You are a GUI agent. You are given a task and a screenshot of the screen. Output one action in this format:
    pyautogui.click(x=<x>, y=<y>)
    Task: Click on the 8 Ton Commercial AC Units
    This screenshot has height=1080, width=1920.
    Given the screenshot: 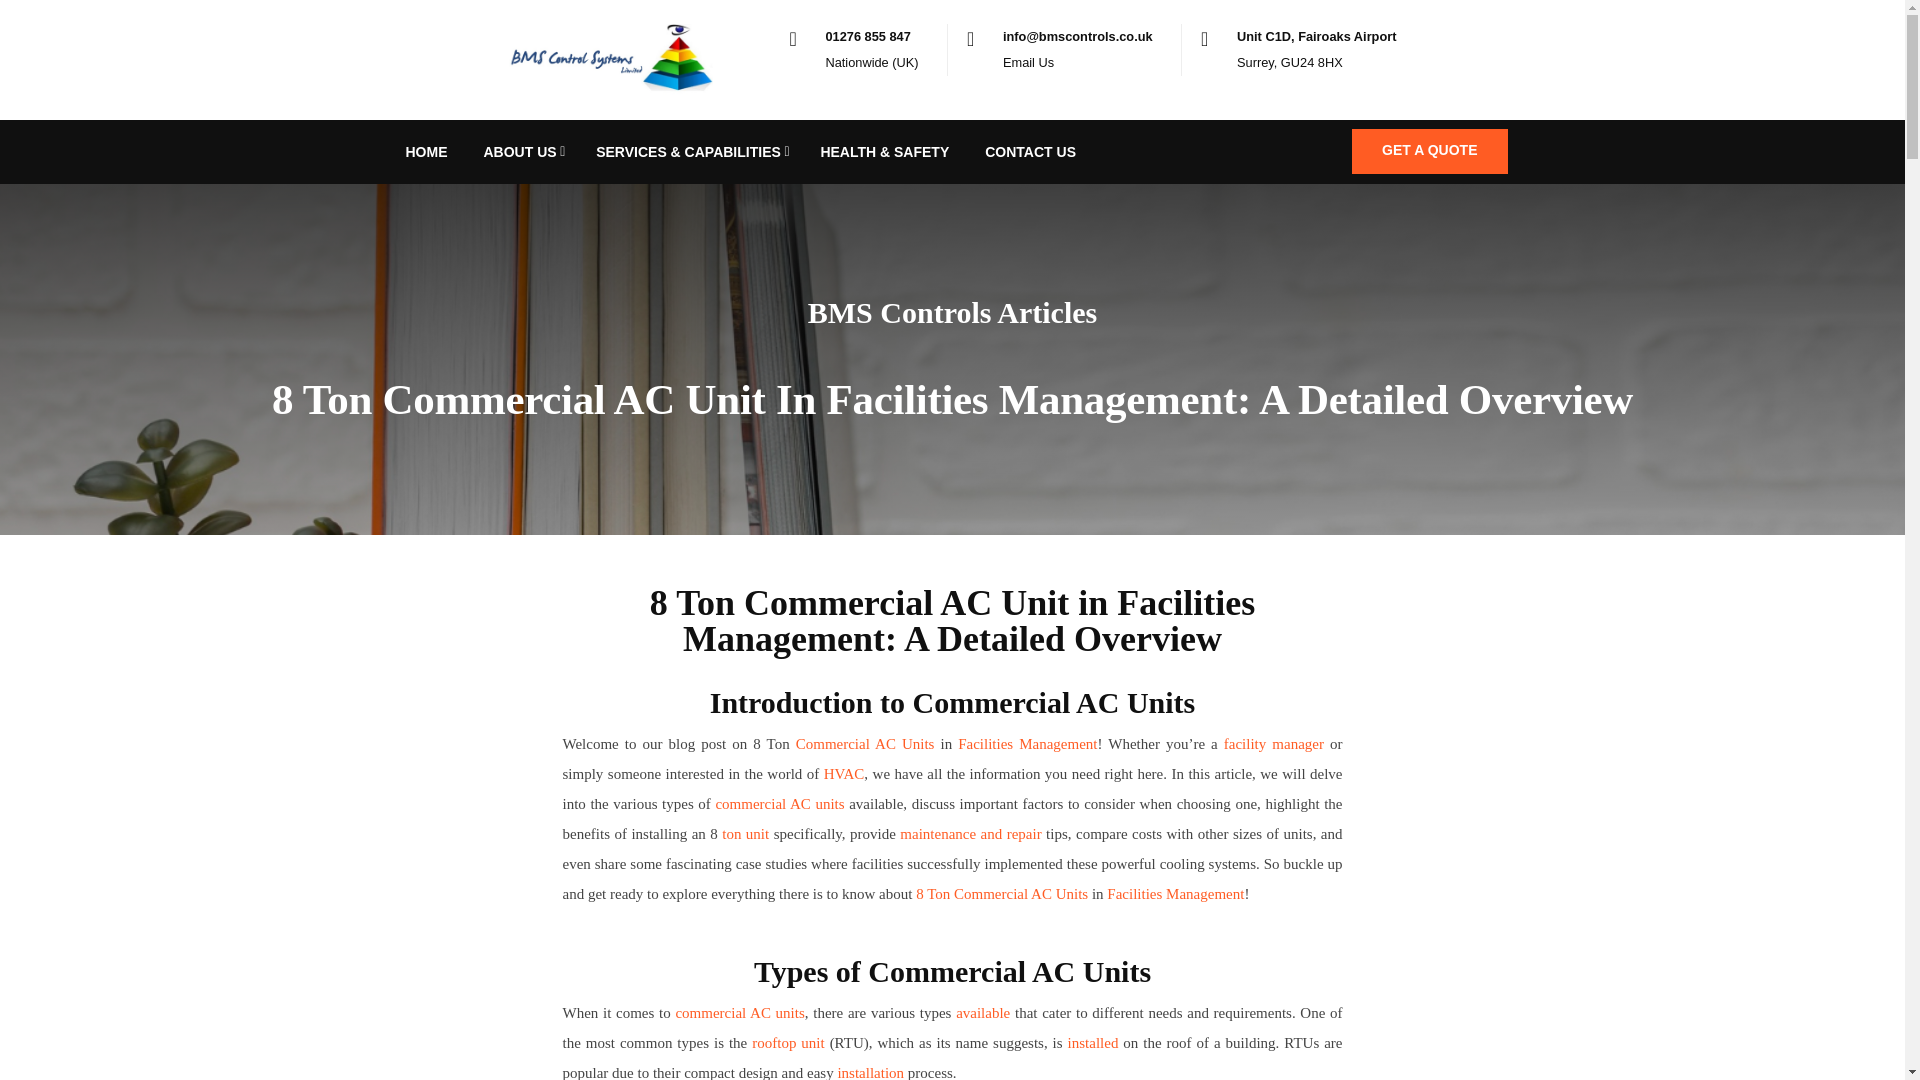 What is the action you would take?
    pyautogui.click(x=1002, y=893)
    